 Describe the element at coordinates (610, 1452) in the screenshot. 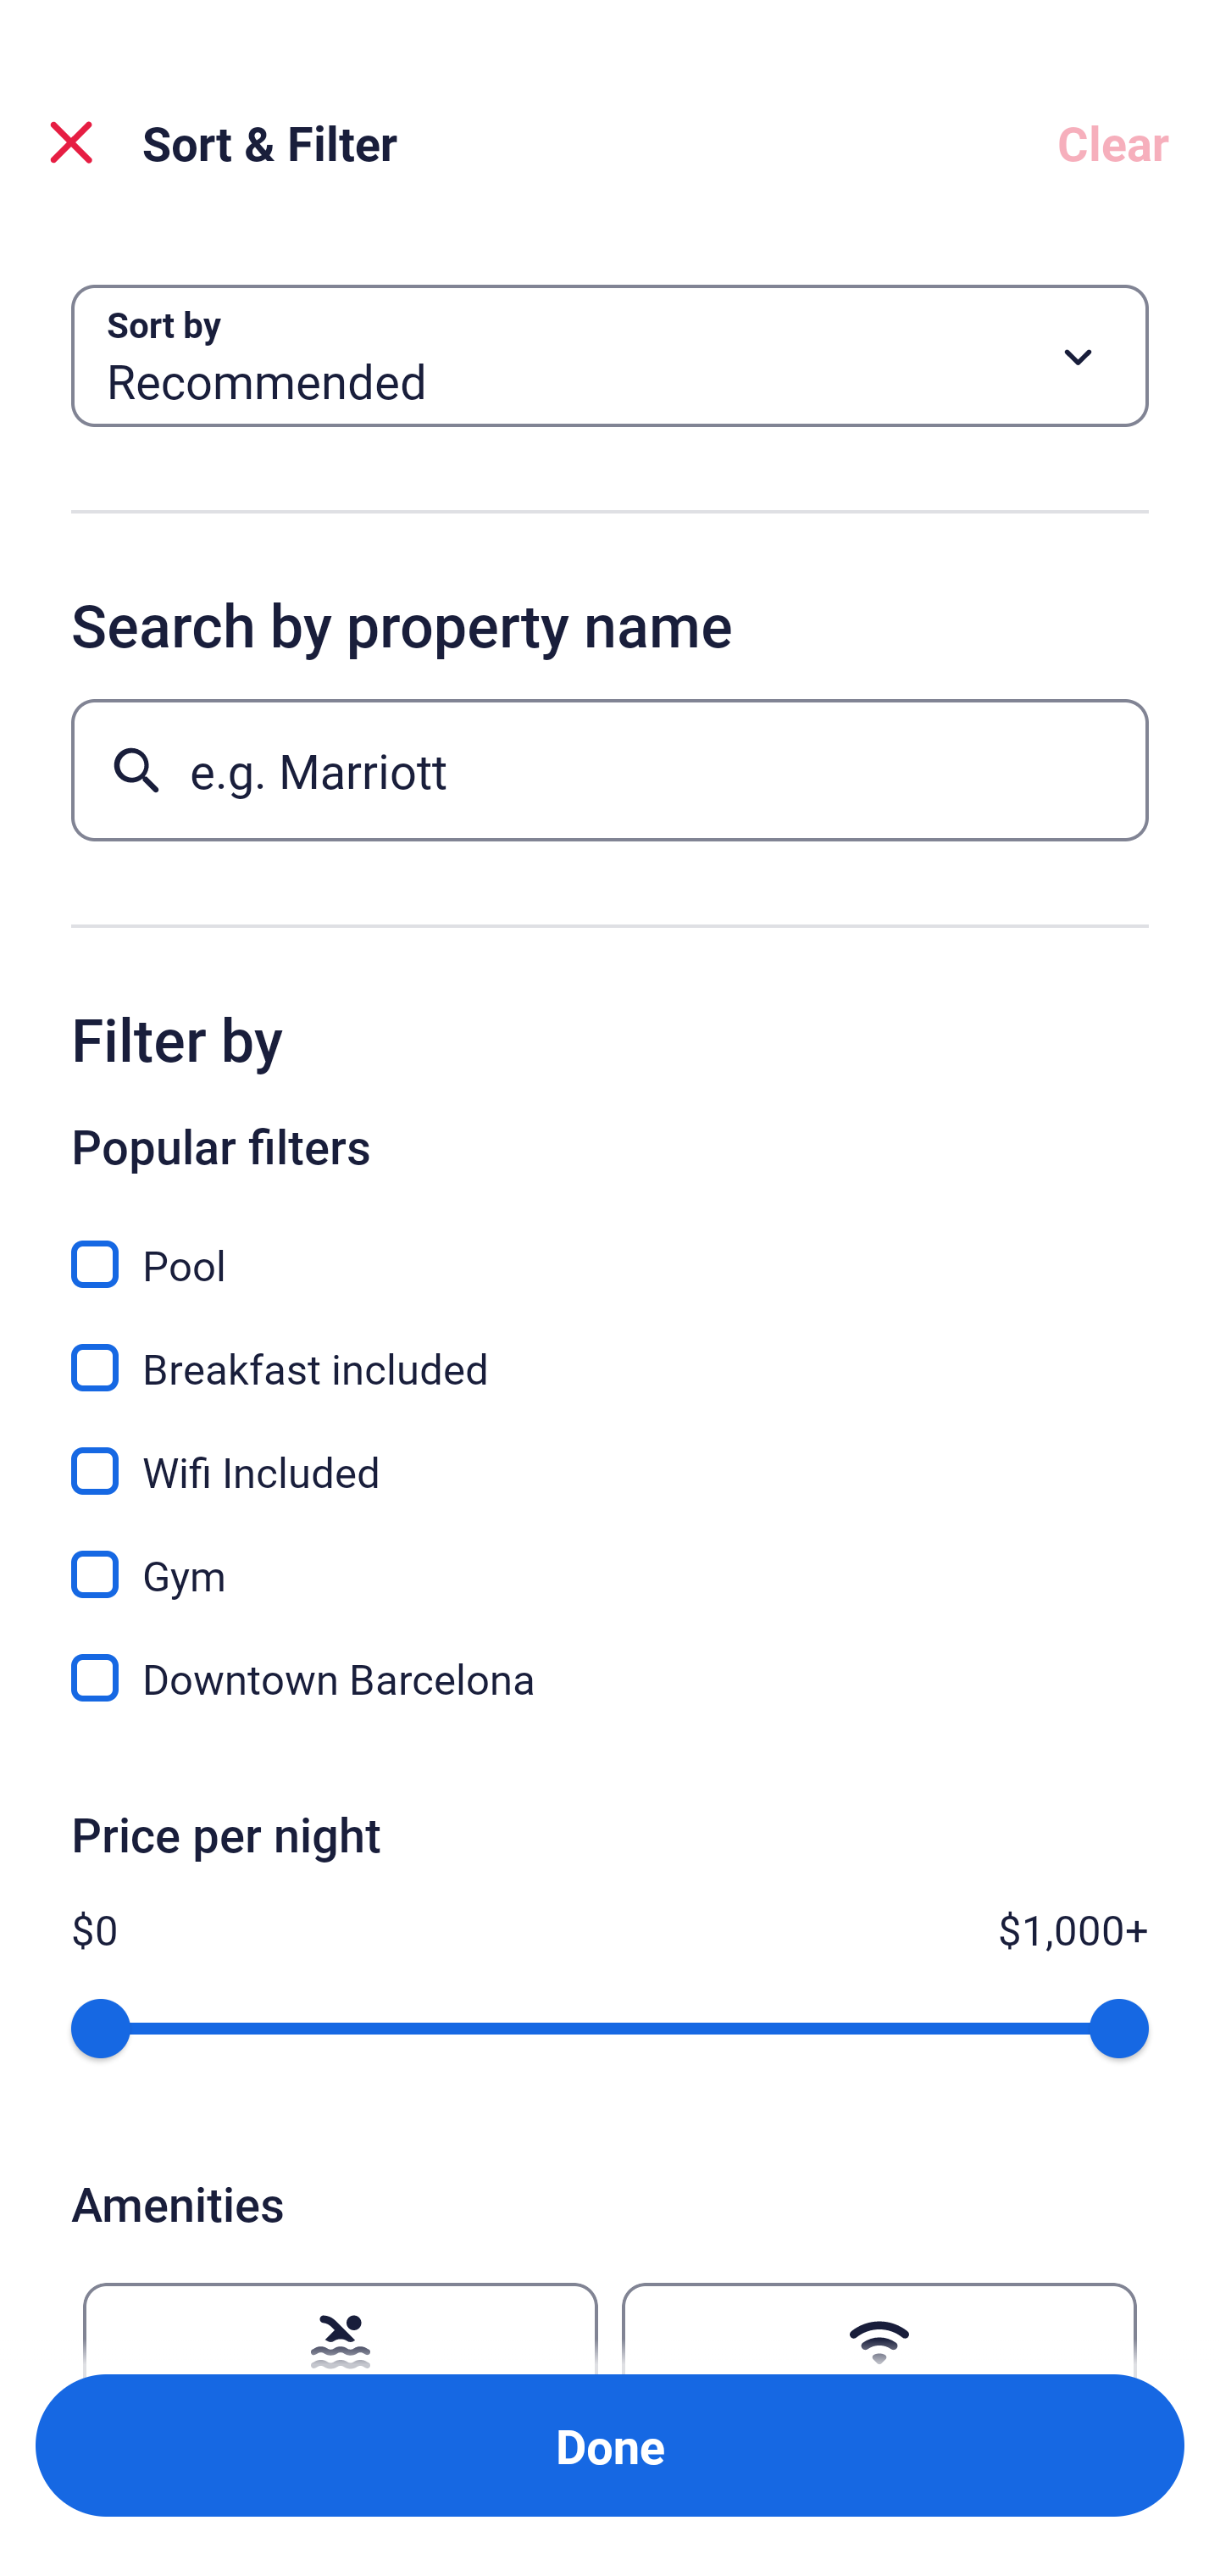

I see `Wifi Included, Wifi Included` at that location.